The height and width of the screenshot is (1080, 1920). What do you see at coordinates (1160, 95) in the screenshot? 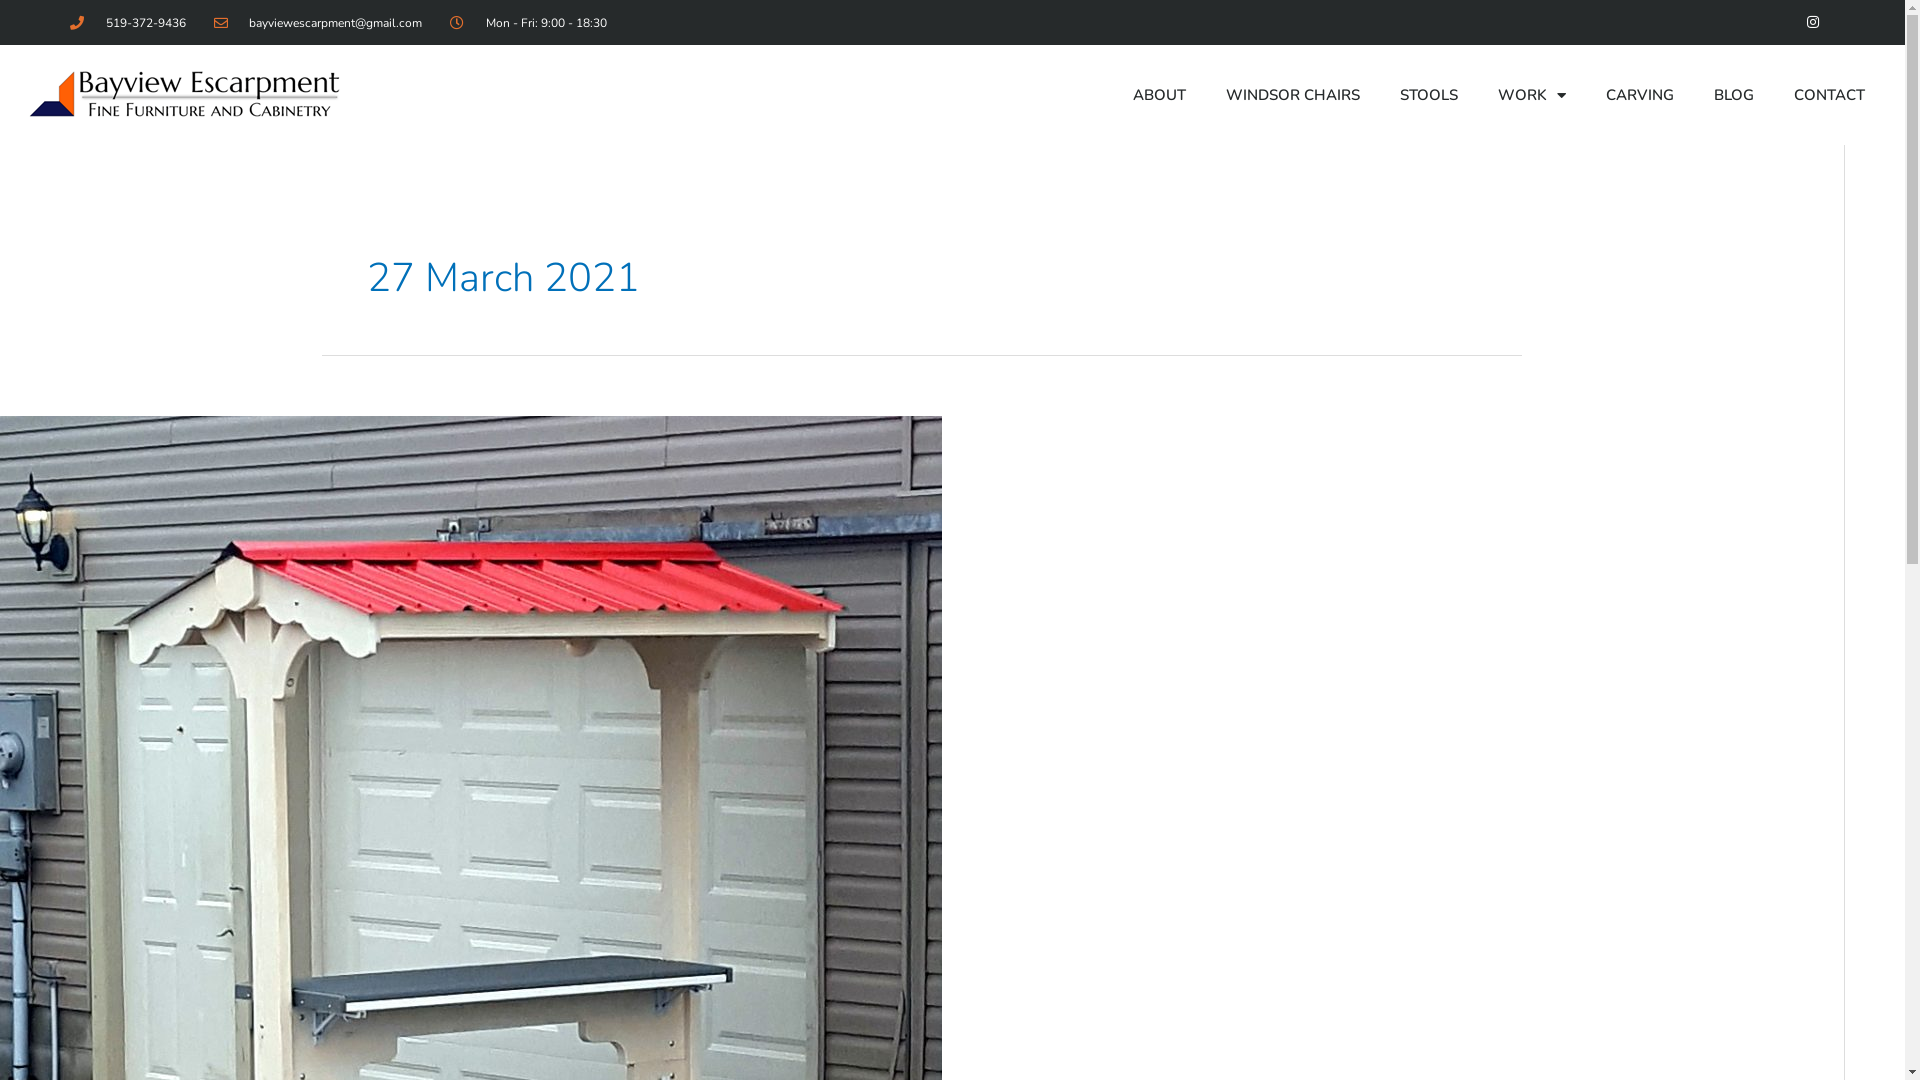
I see `ABOUT` at bounding box center [1160, 95].